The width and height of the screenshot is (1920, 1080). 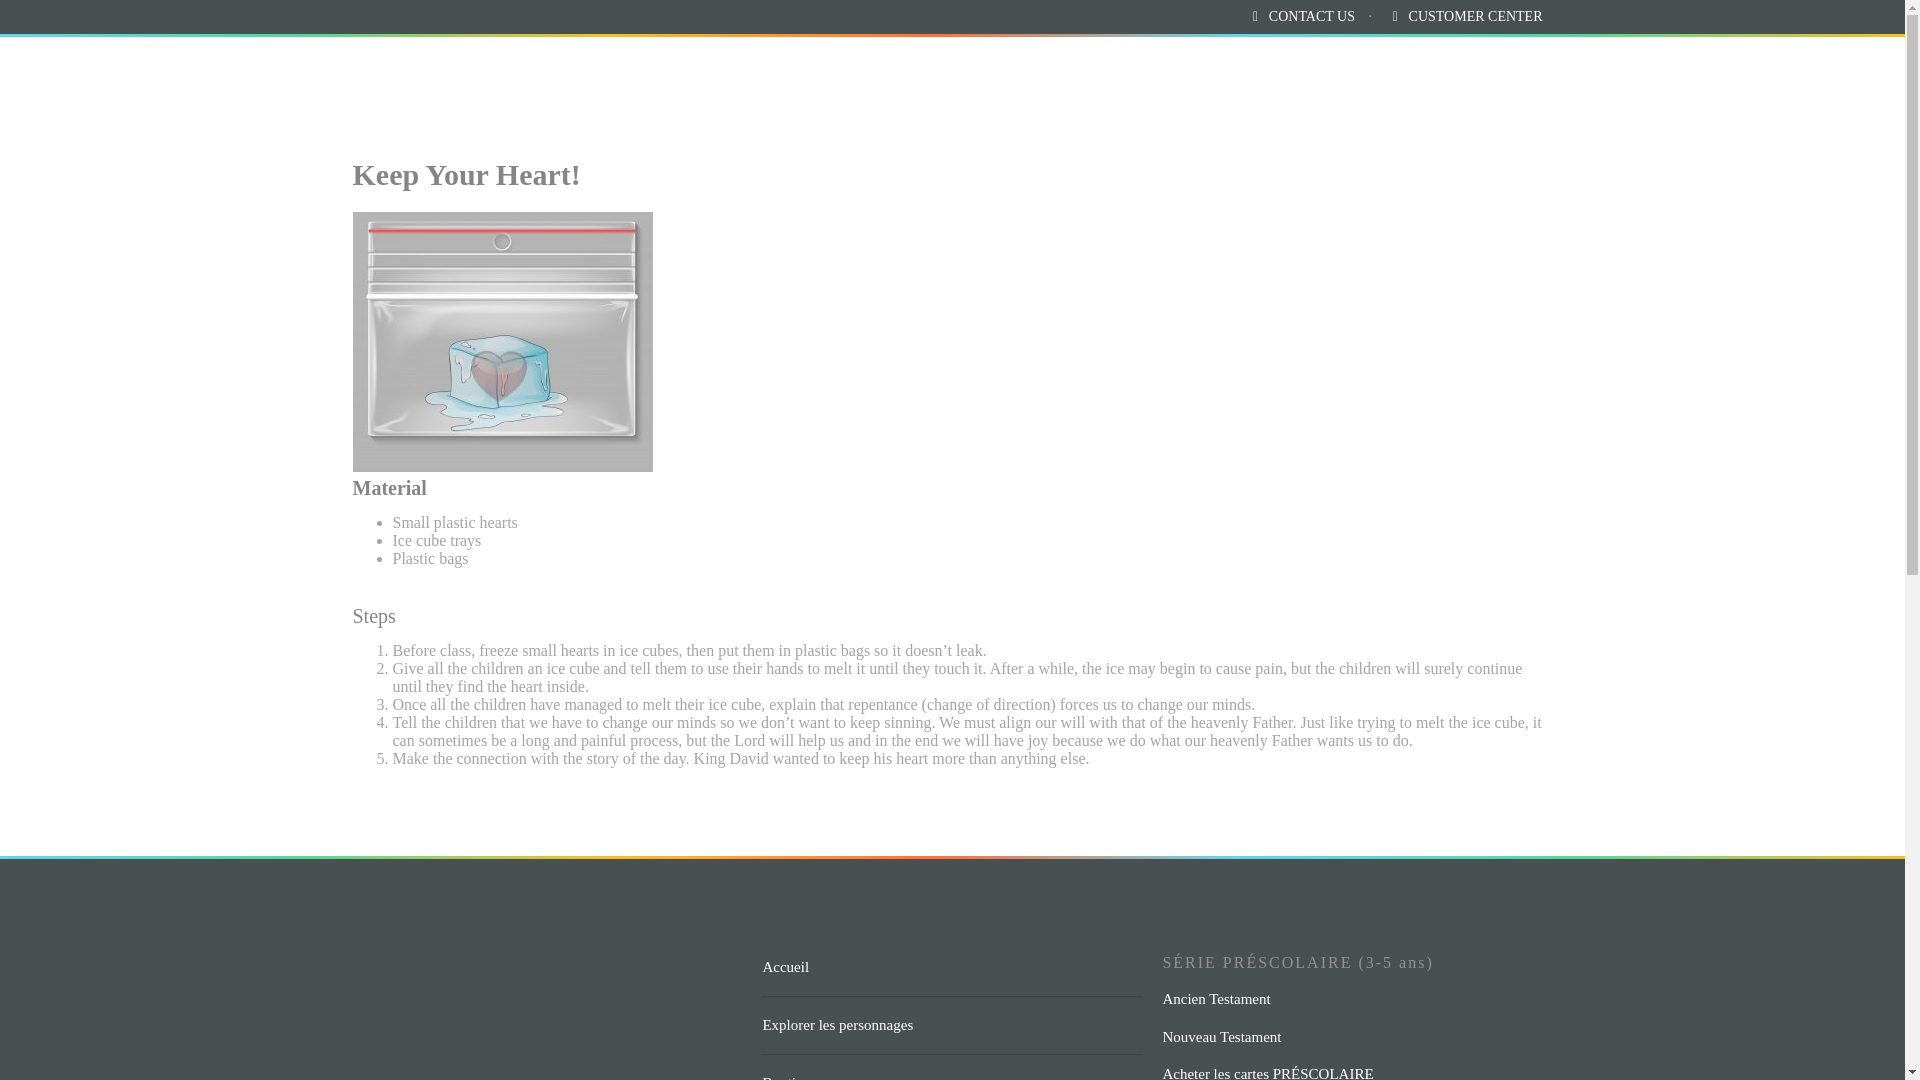 I want to click on CONTACT US, so click(x=1312, y=16).